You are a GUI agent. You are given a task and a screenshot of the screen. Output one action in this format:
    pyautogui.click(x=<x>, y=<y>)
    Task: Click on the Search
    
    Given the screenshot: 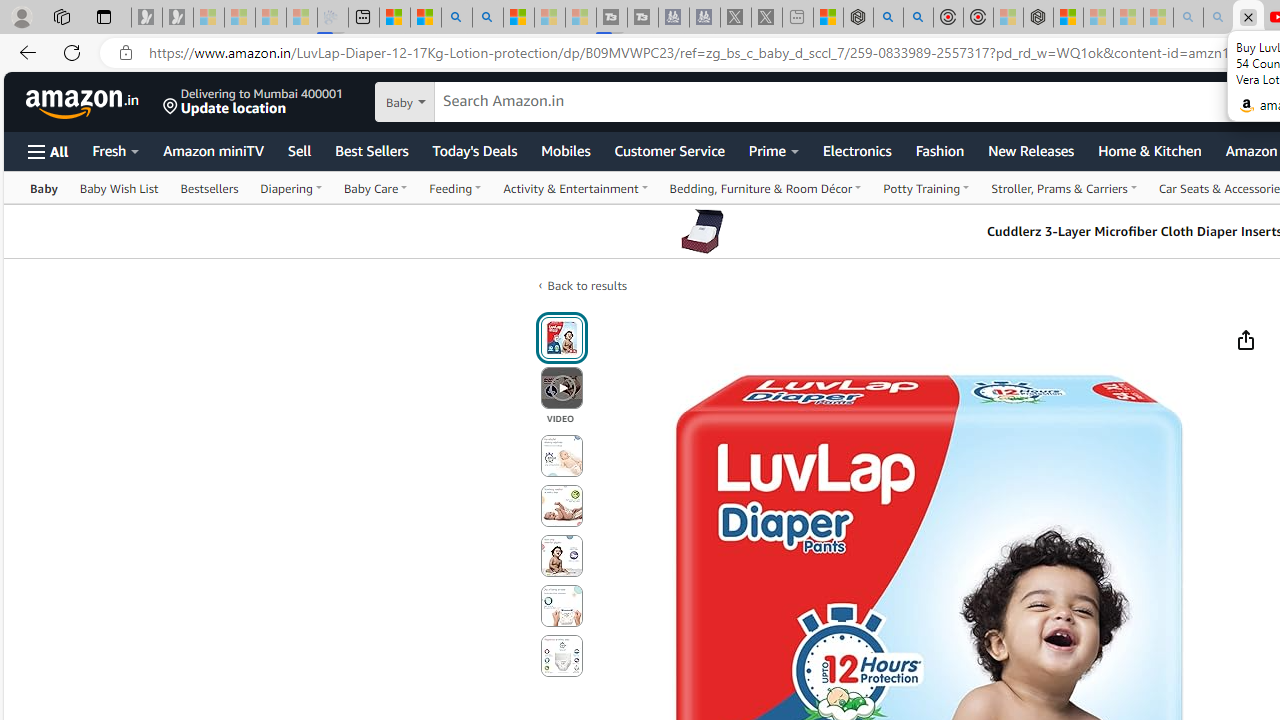 What is the action you would take?
    pyautogui.click(x=488, y=18)
    